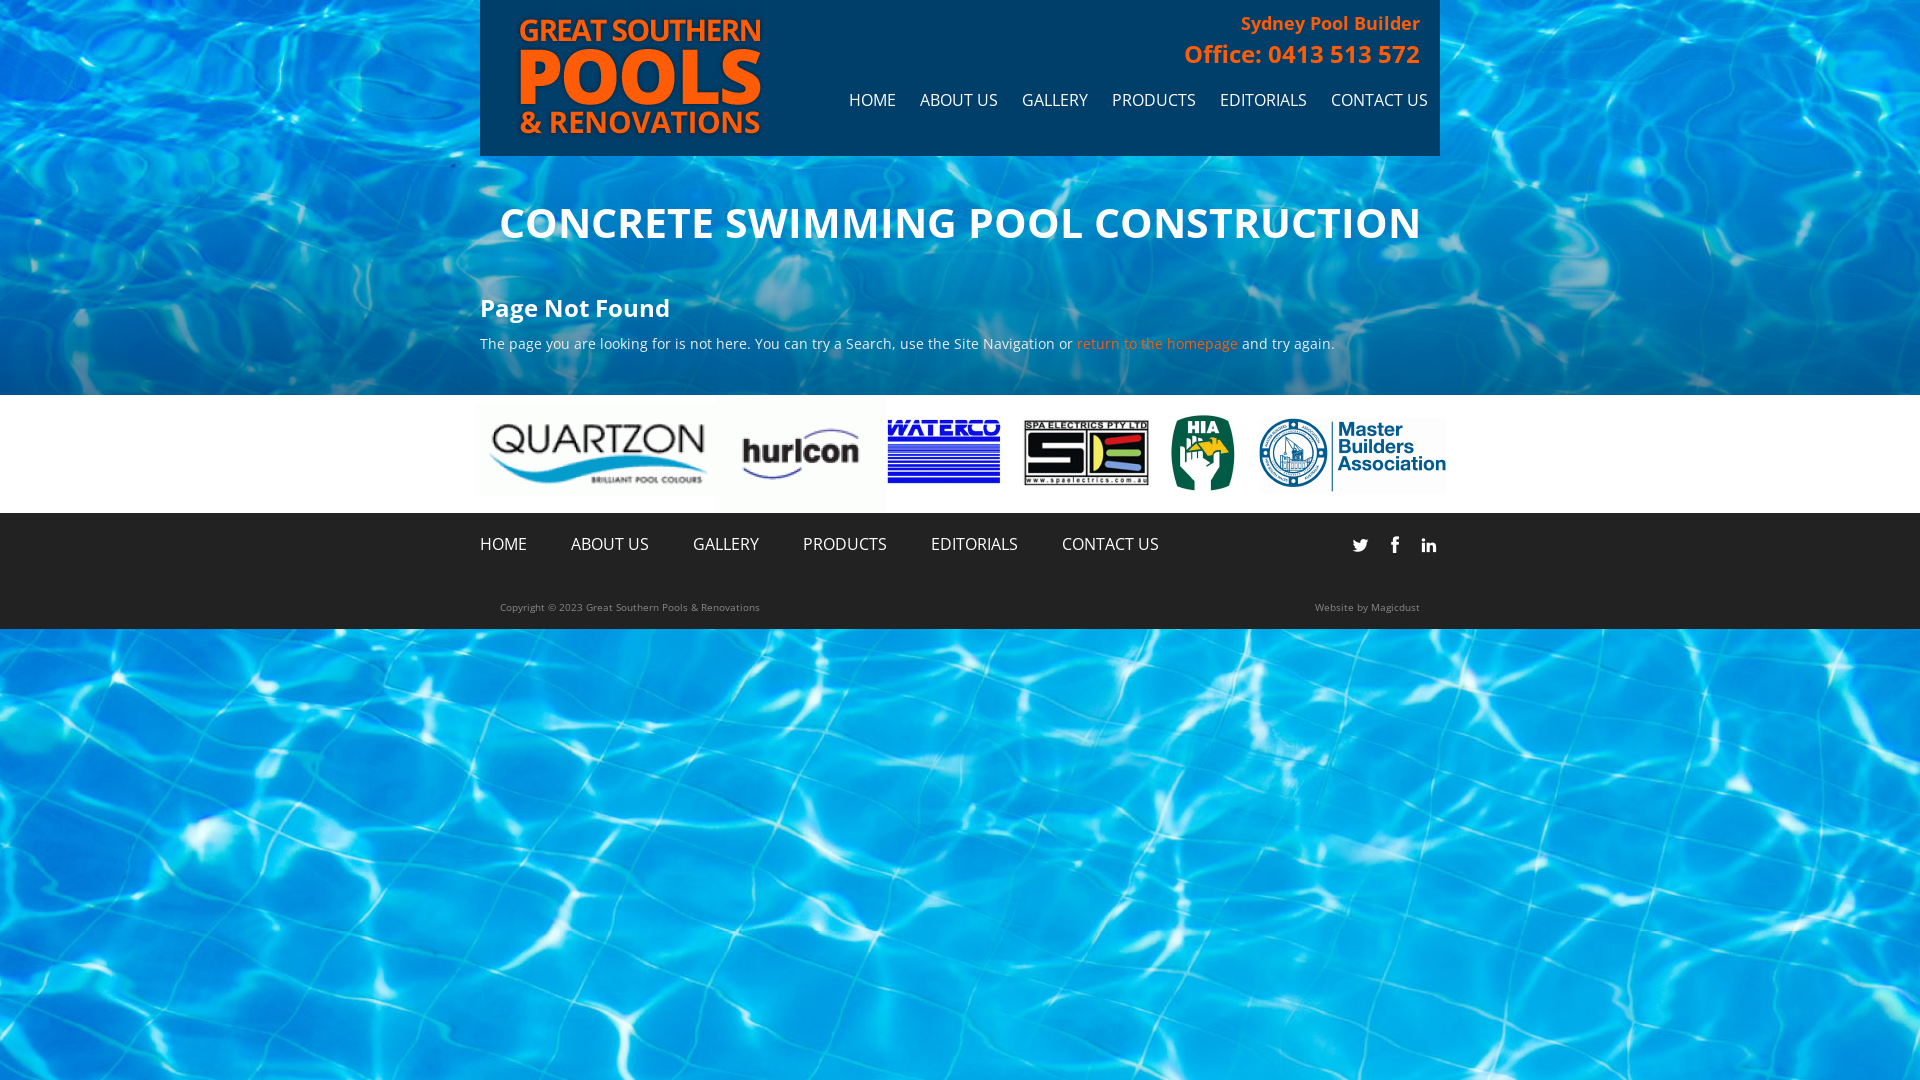 The width and height of the screenshot is (1920, 1080). Describe the element at coordinates (610, 544) in the screenshot. I see `ABOUT US` at that location.